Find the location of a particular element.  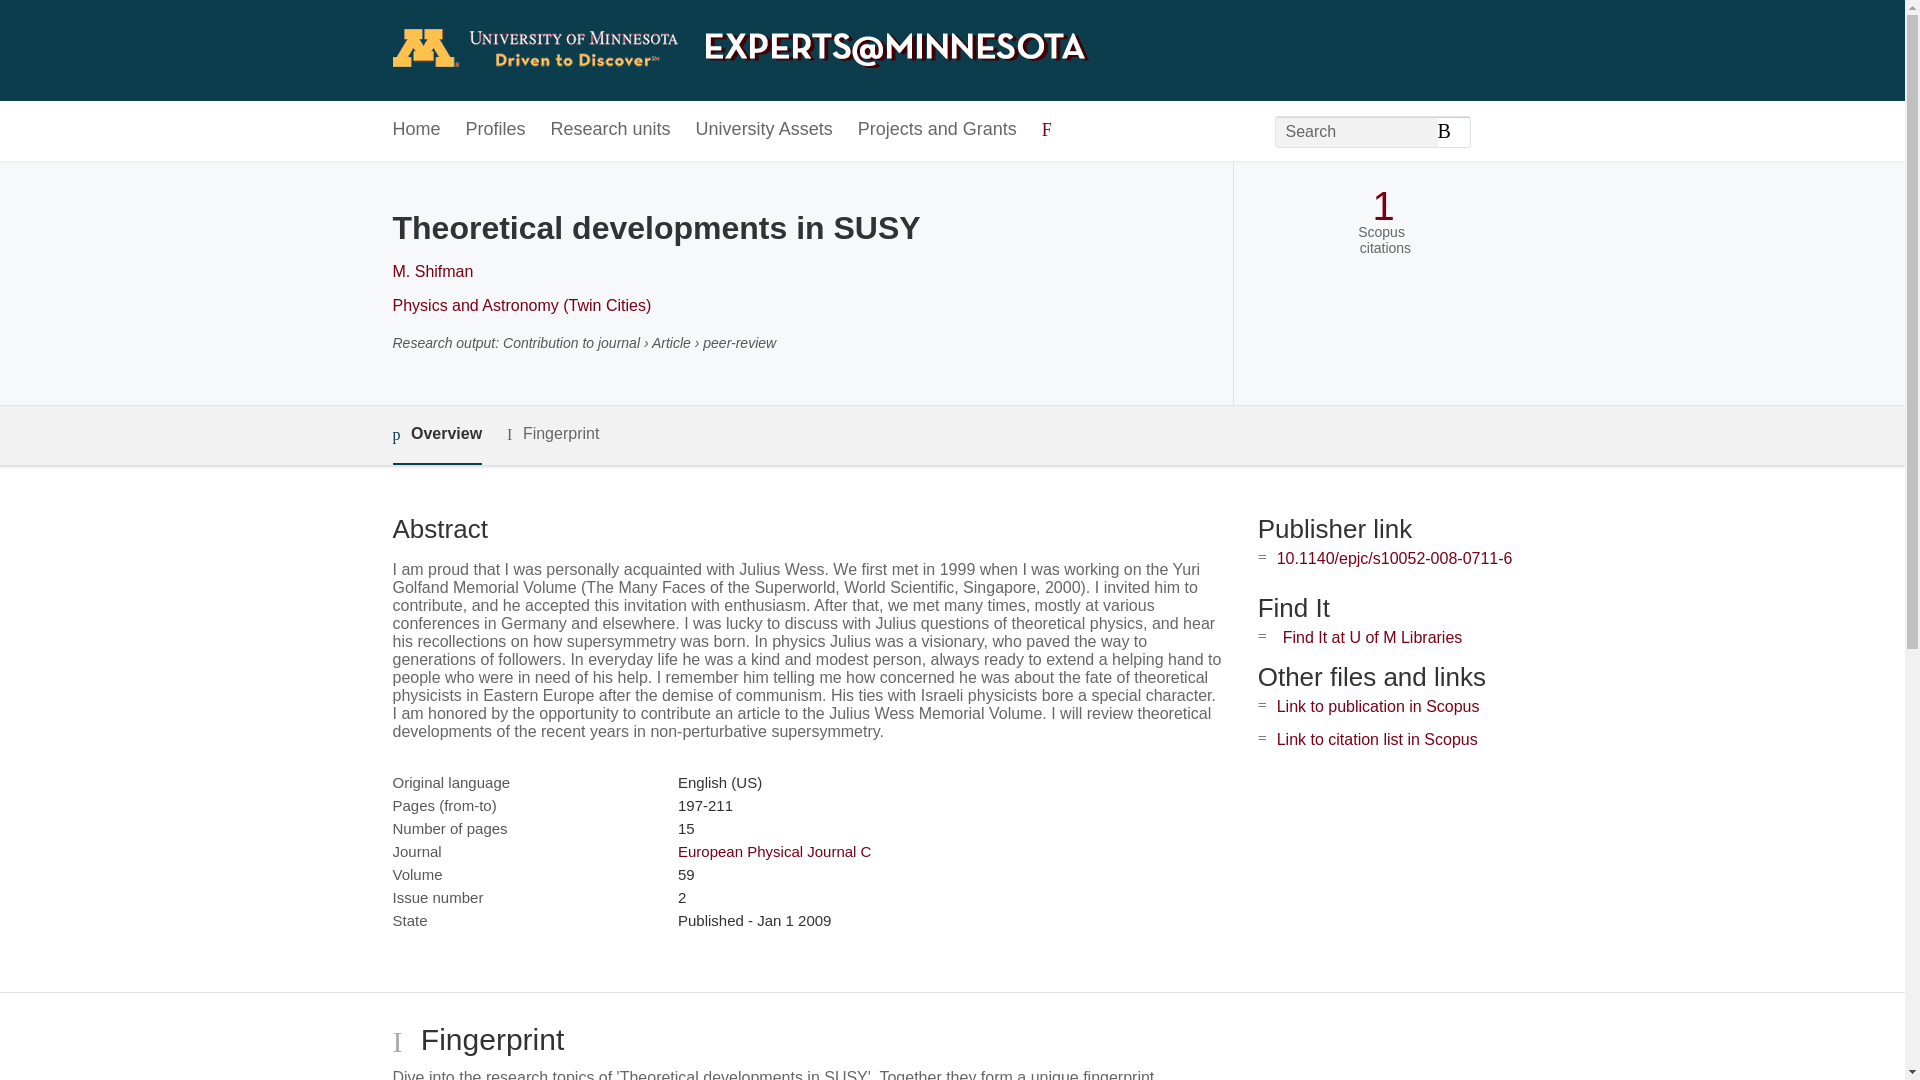

Link to publication in Scopus is located at coordinates (1378, 706).